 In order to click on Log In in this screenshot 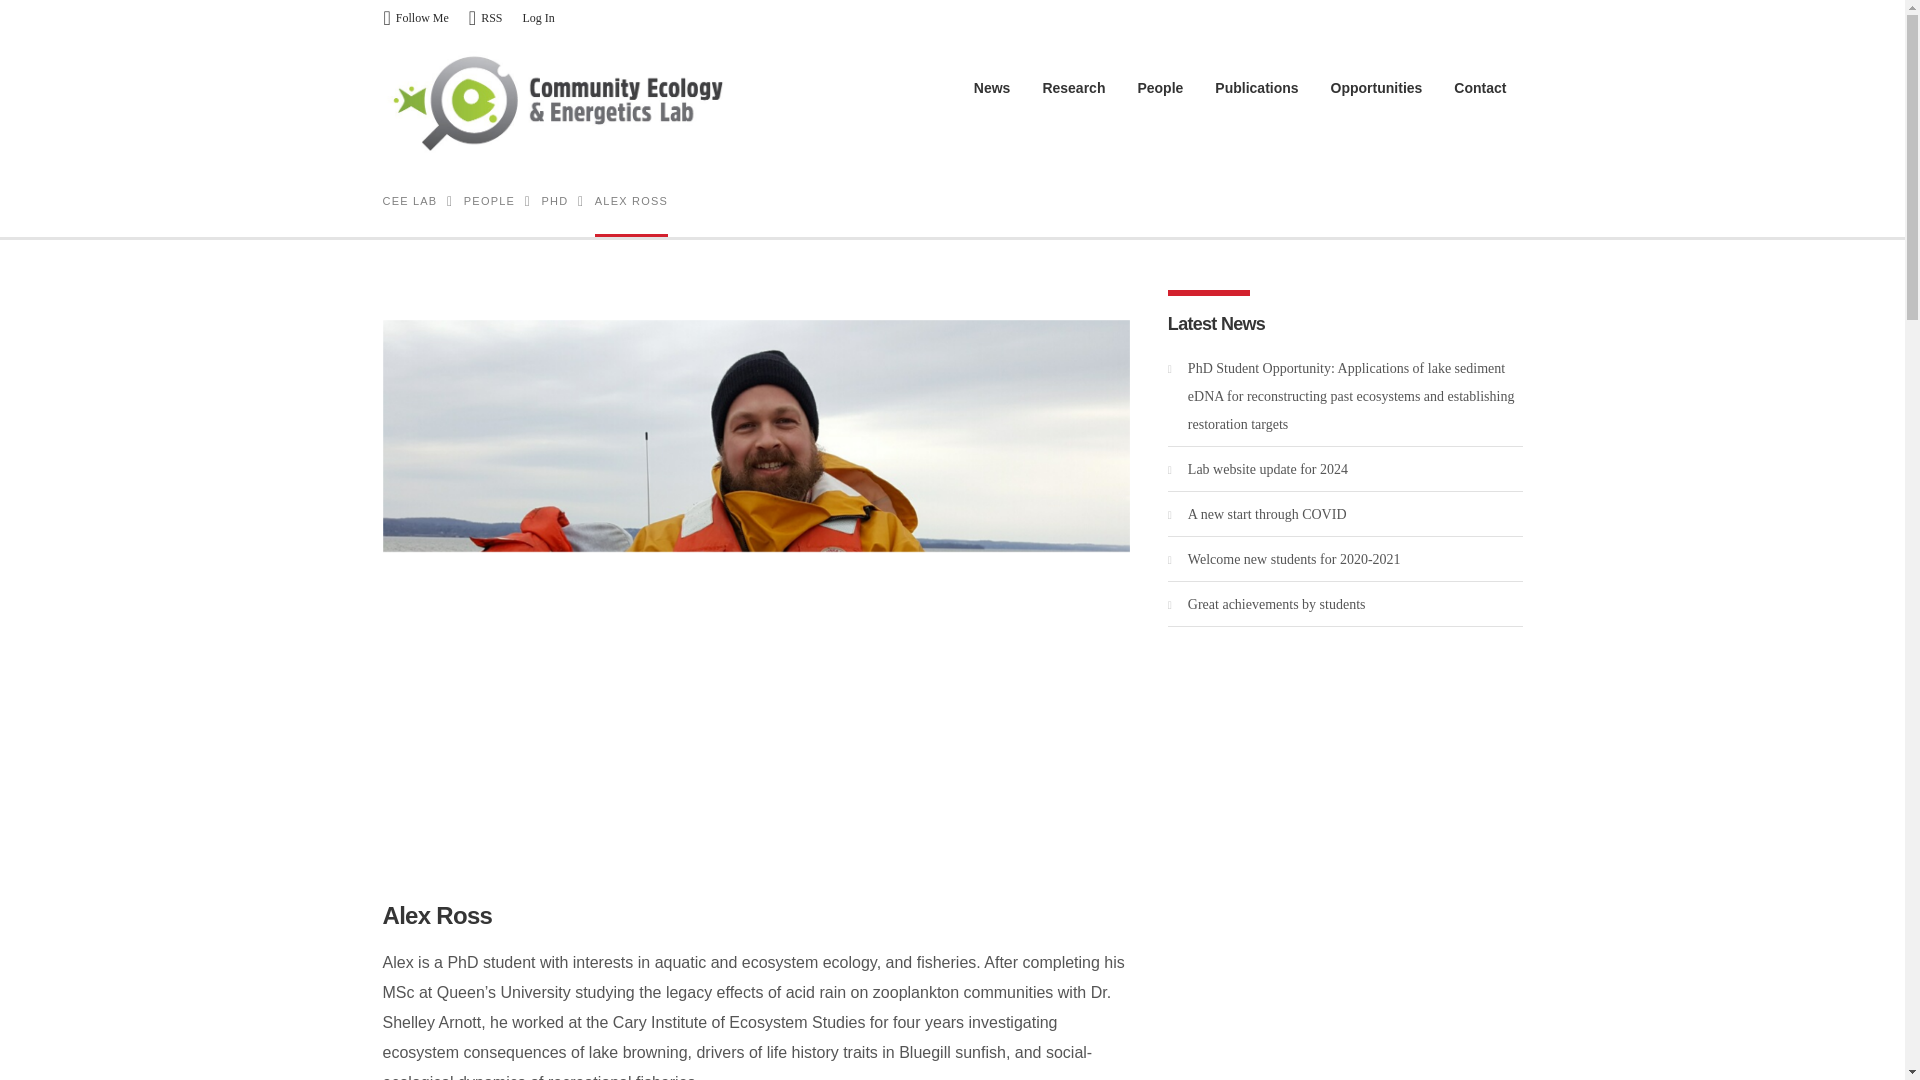, I will do `click(538, 18)`.